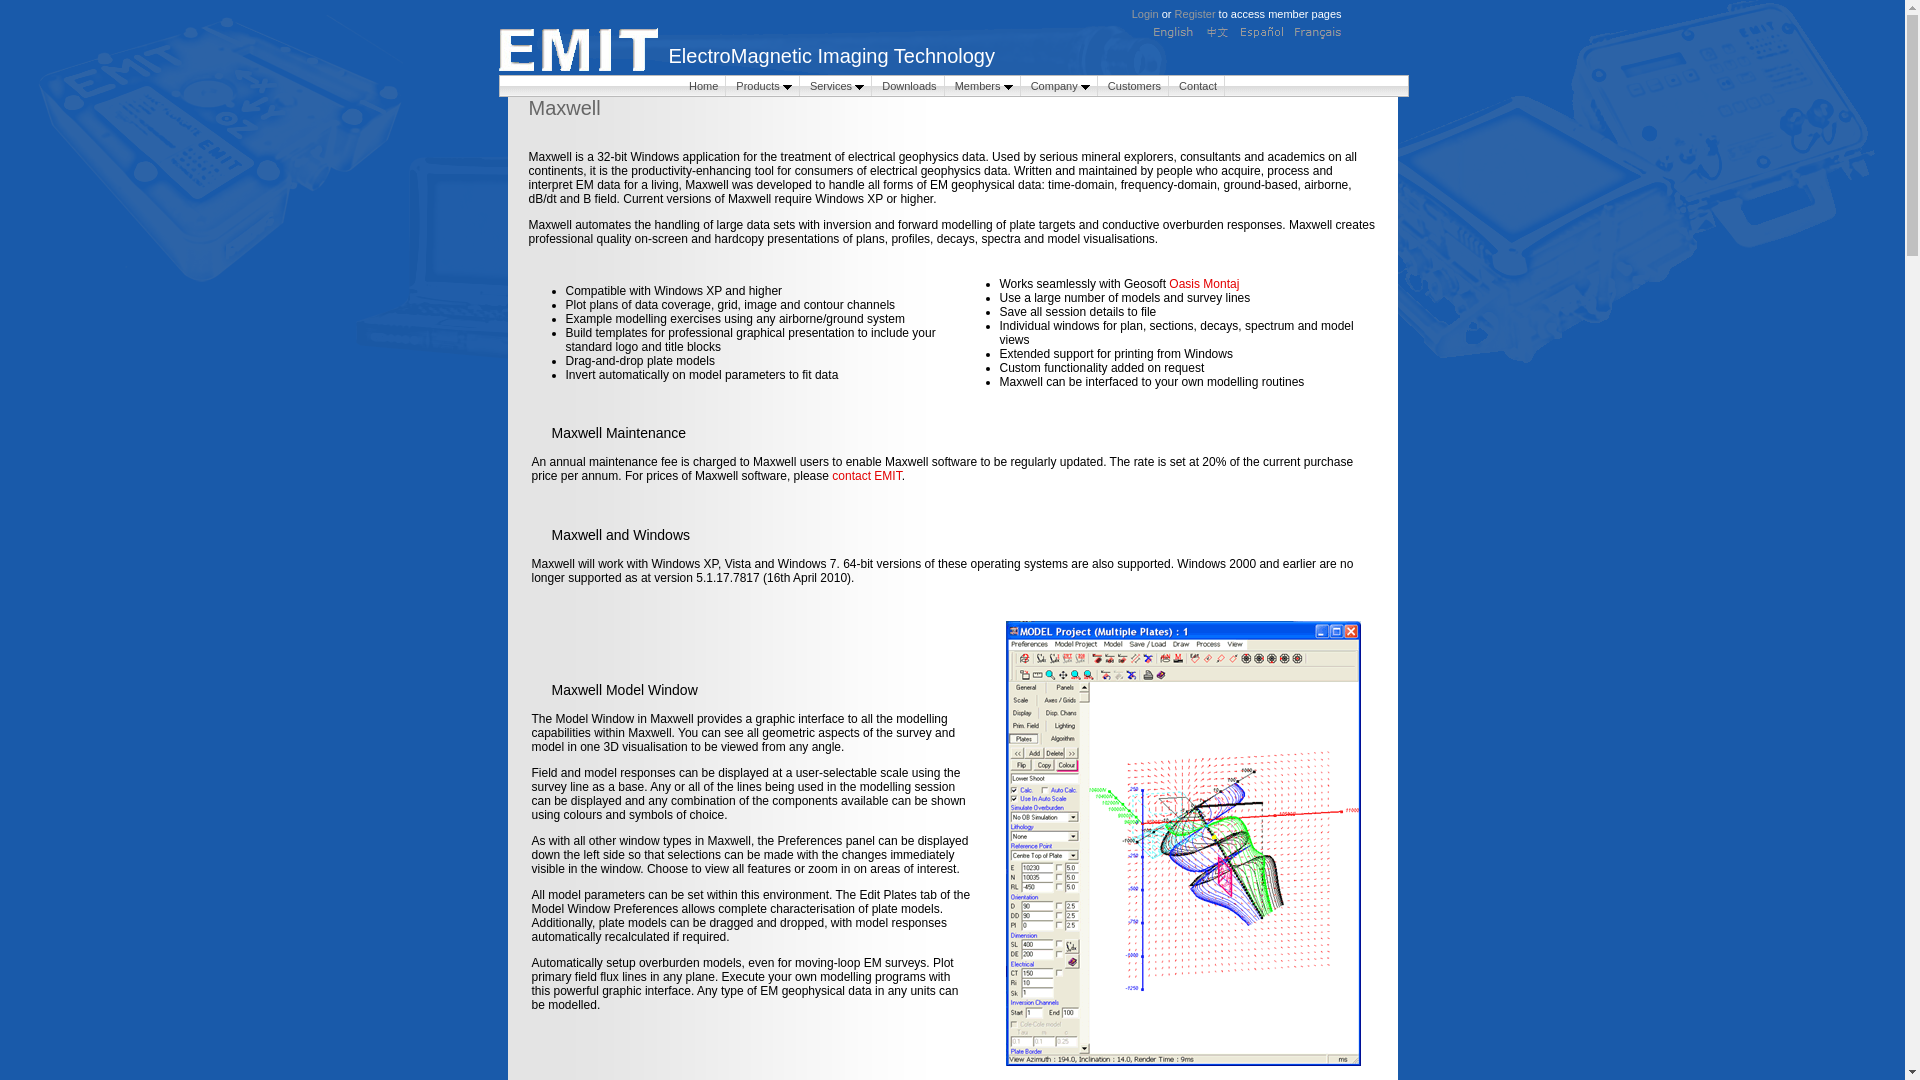 The width and height of the screenshot is (1920, 1080). What do you see at coordinates (764, 86) in the screenshot?
I see `Products` at bounding box center [764, 86].